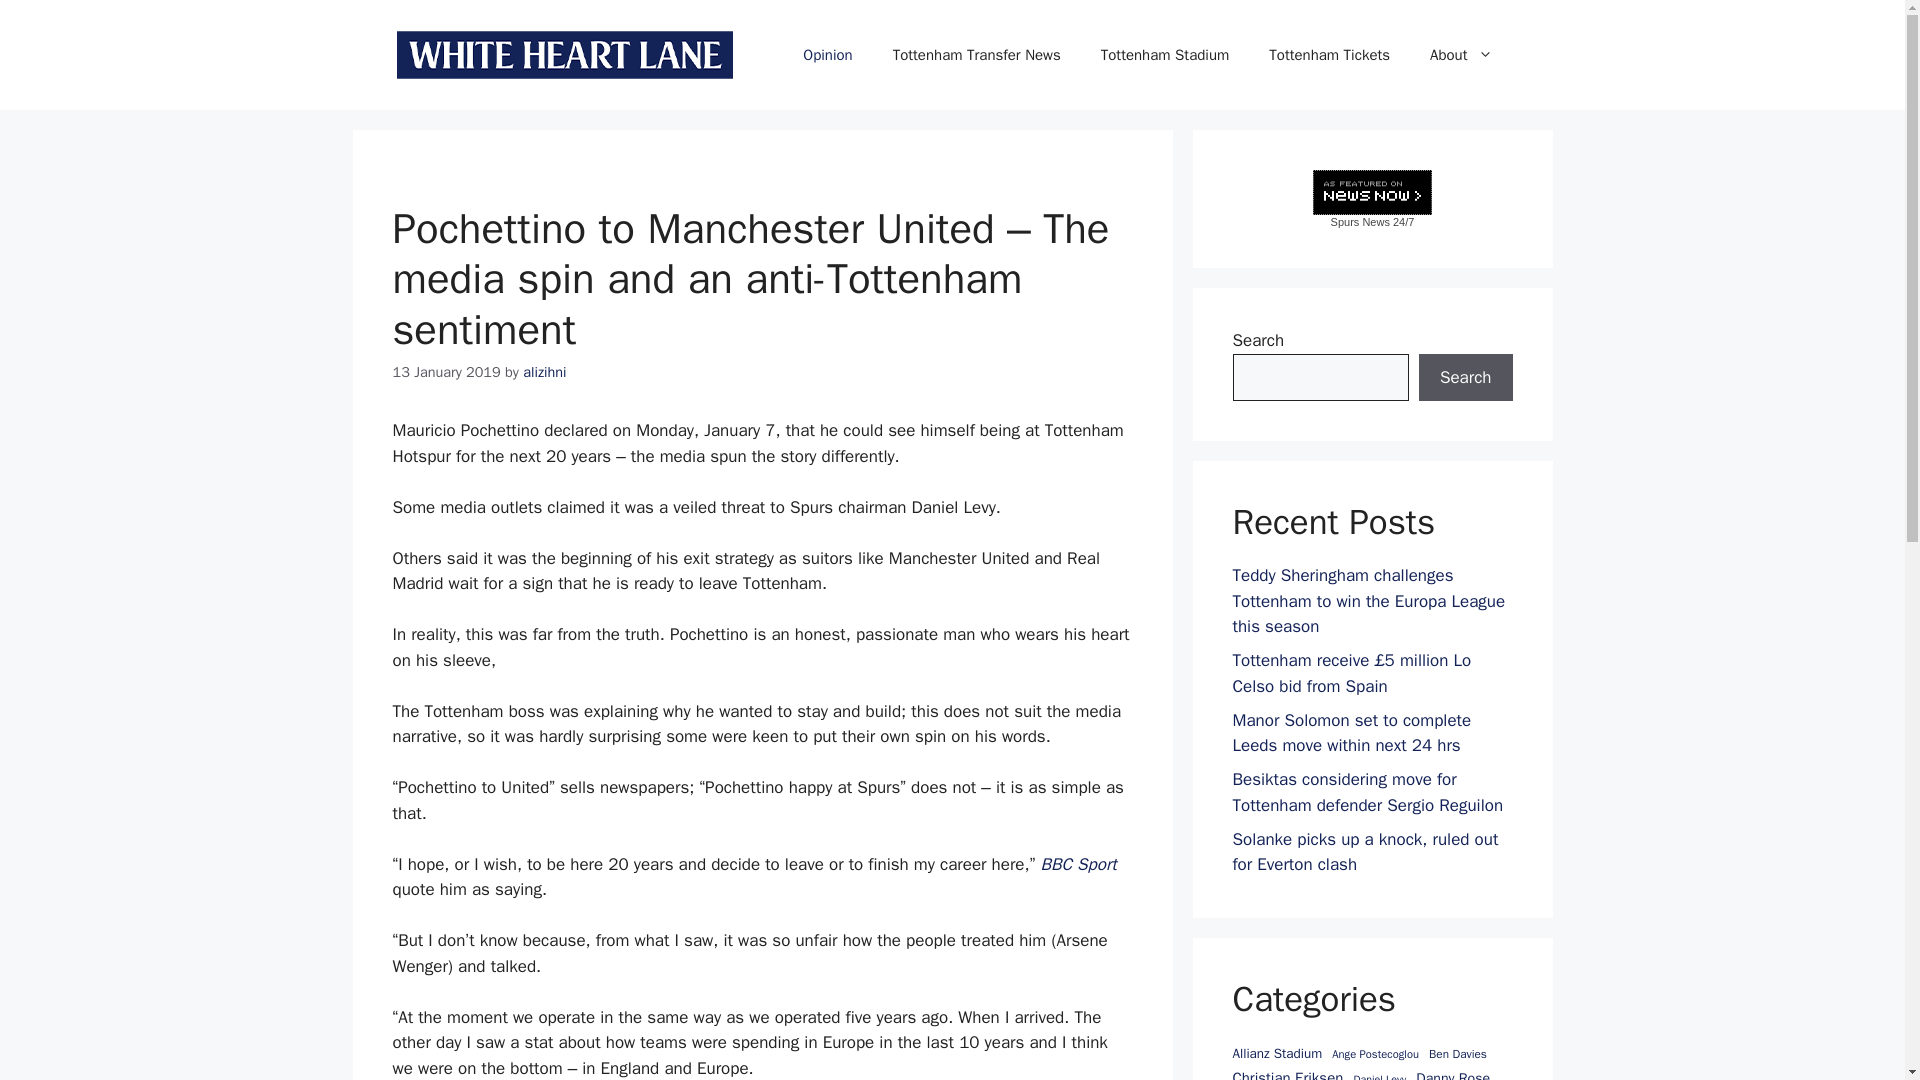 This screenshot has height=1080, width=1920. What do you see at coordinates (1379, 1076) in the screenshot?
I see `Daniel Levy` at bounding box center [1379, 1076].